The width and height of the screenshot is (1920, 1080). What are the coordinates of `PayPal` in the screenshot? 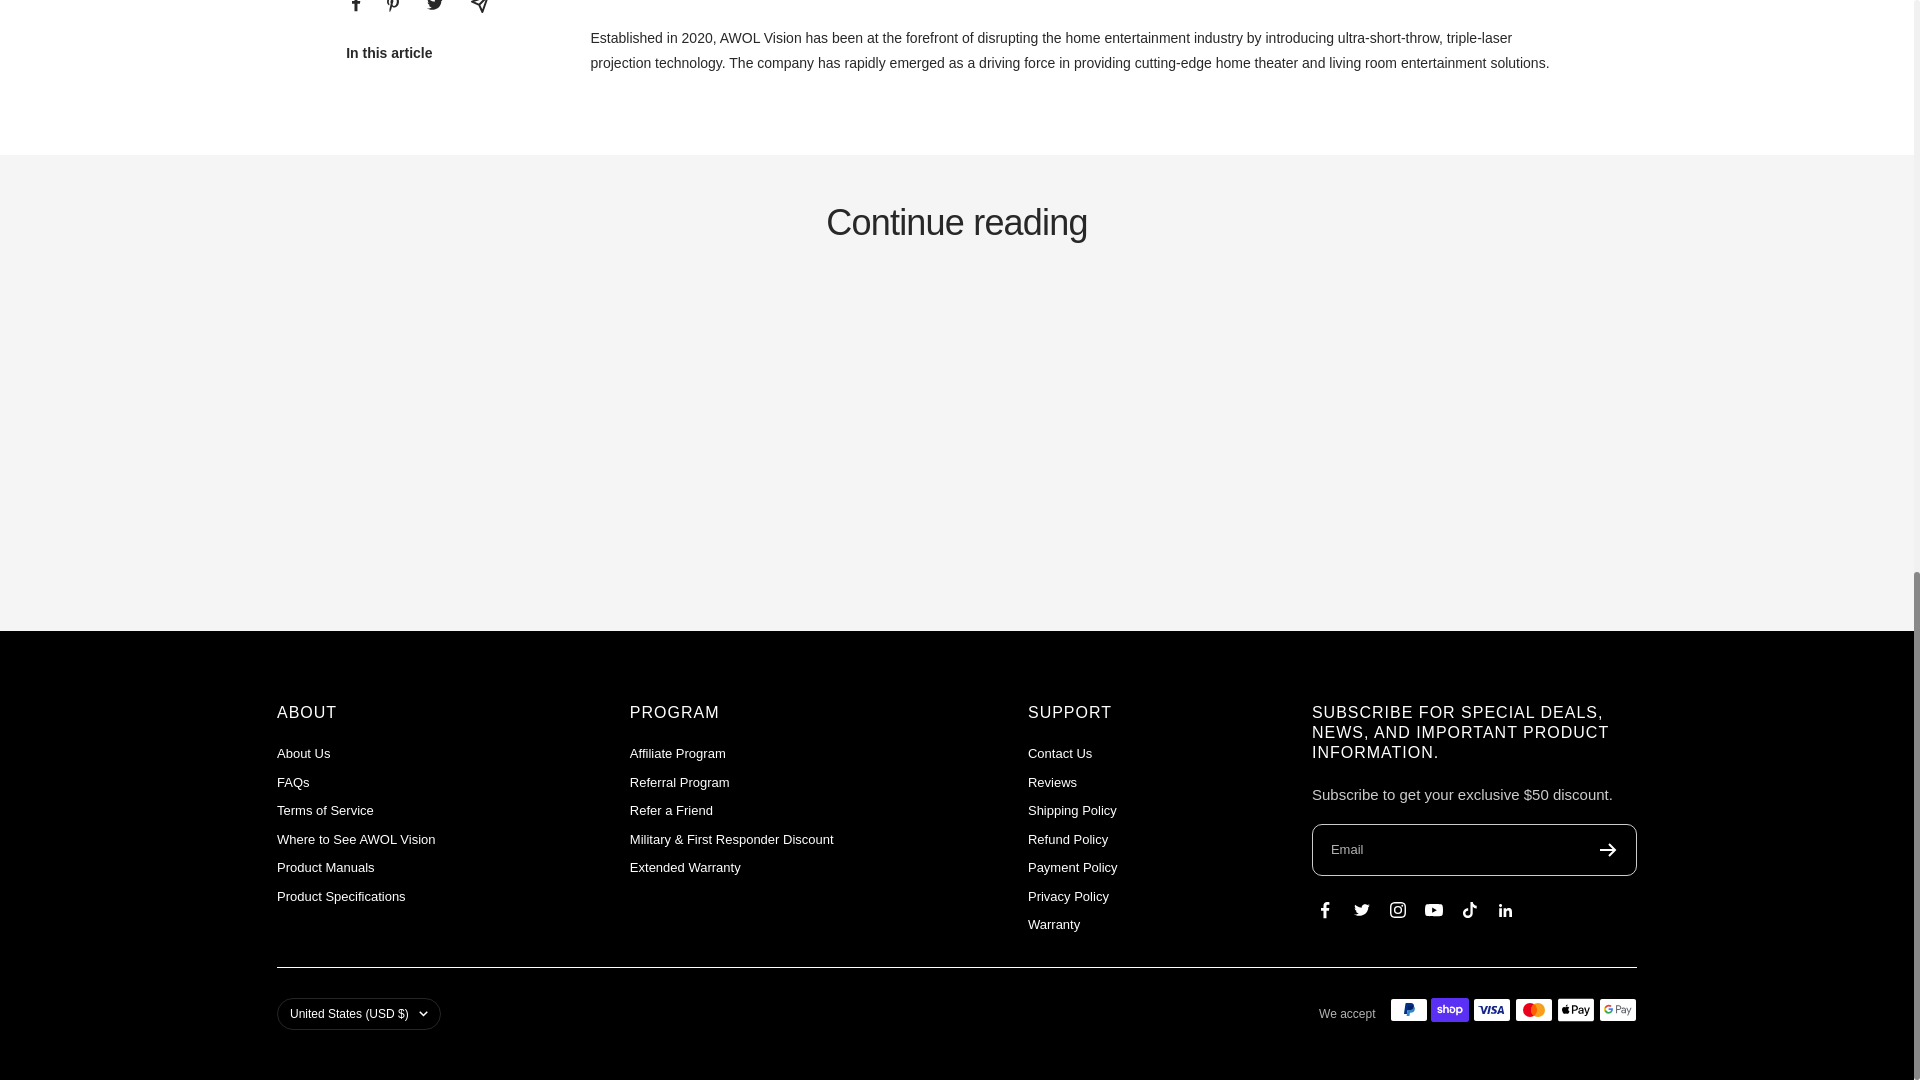 It's located at (1409, 1009).